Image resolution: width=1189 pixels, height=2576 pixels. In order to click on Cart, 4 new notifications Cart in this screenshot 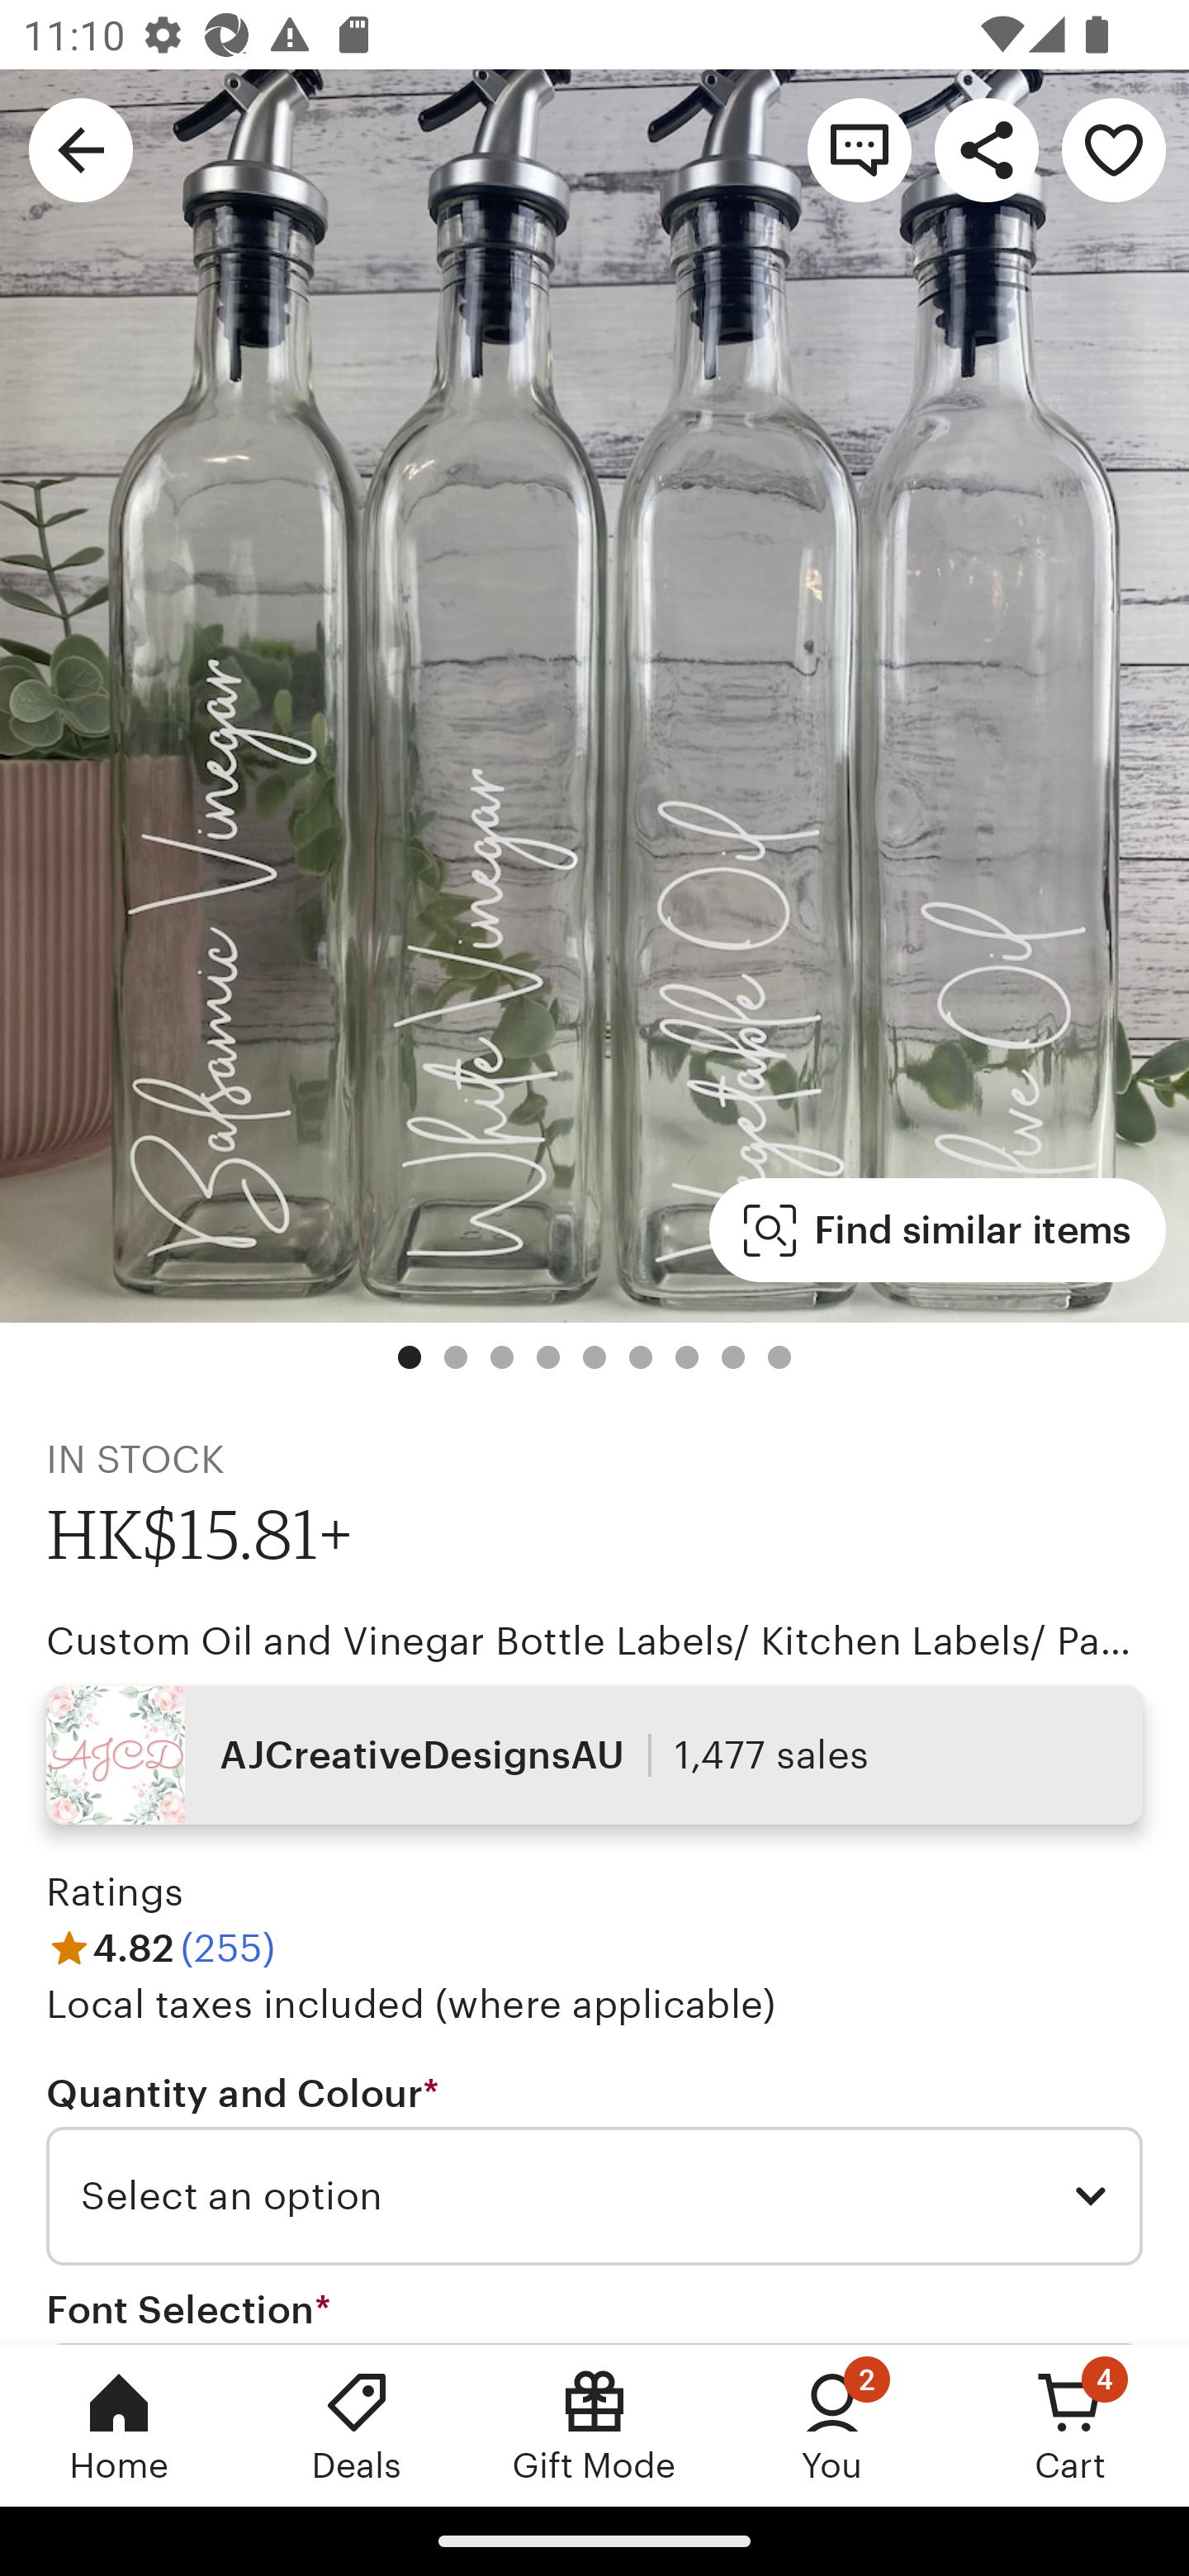, I will do `click(1070, 2425)`.